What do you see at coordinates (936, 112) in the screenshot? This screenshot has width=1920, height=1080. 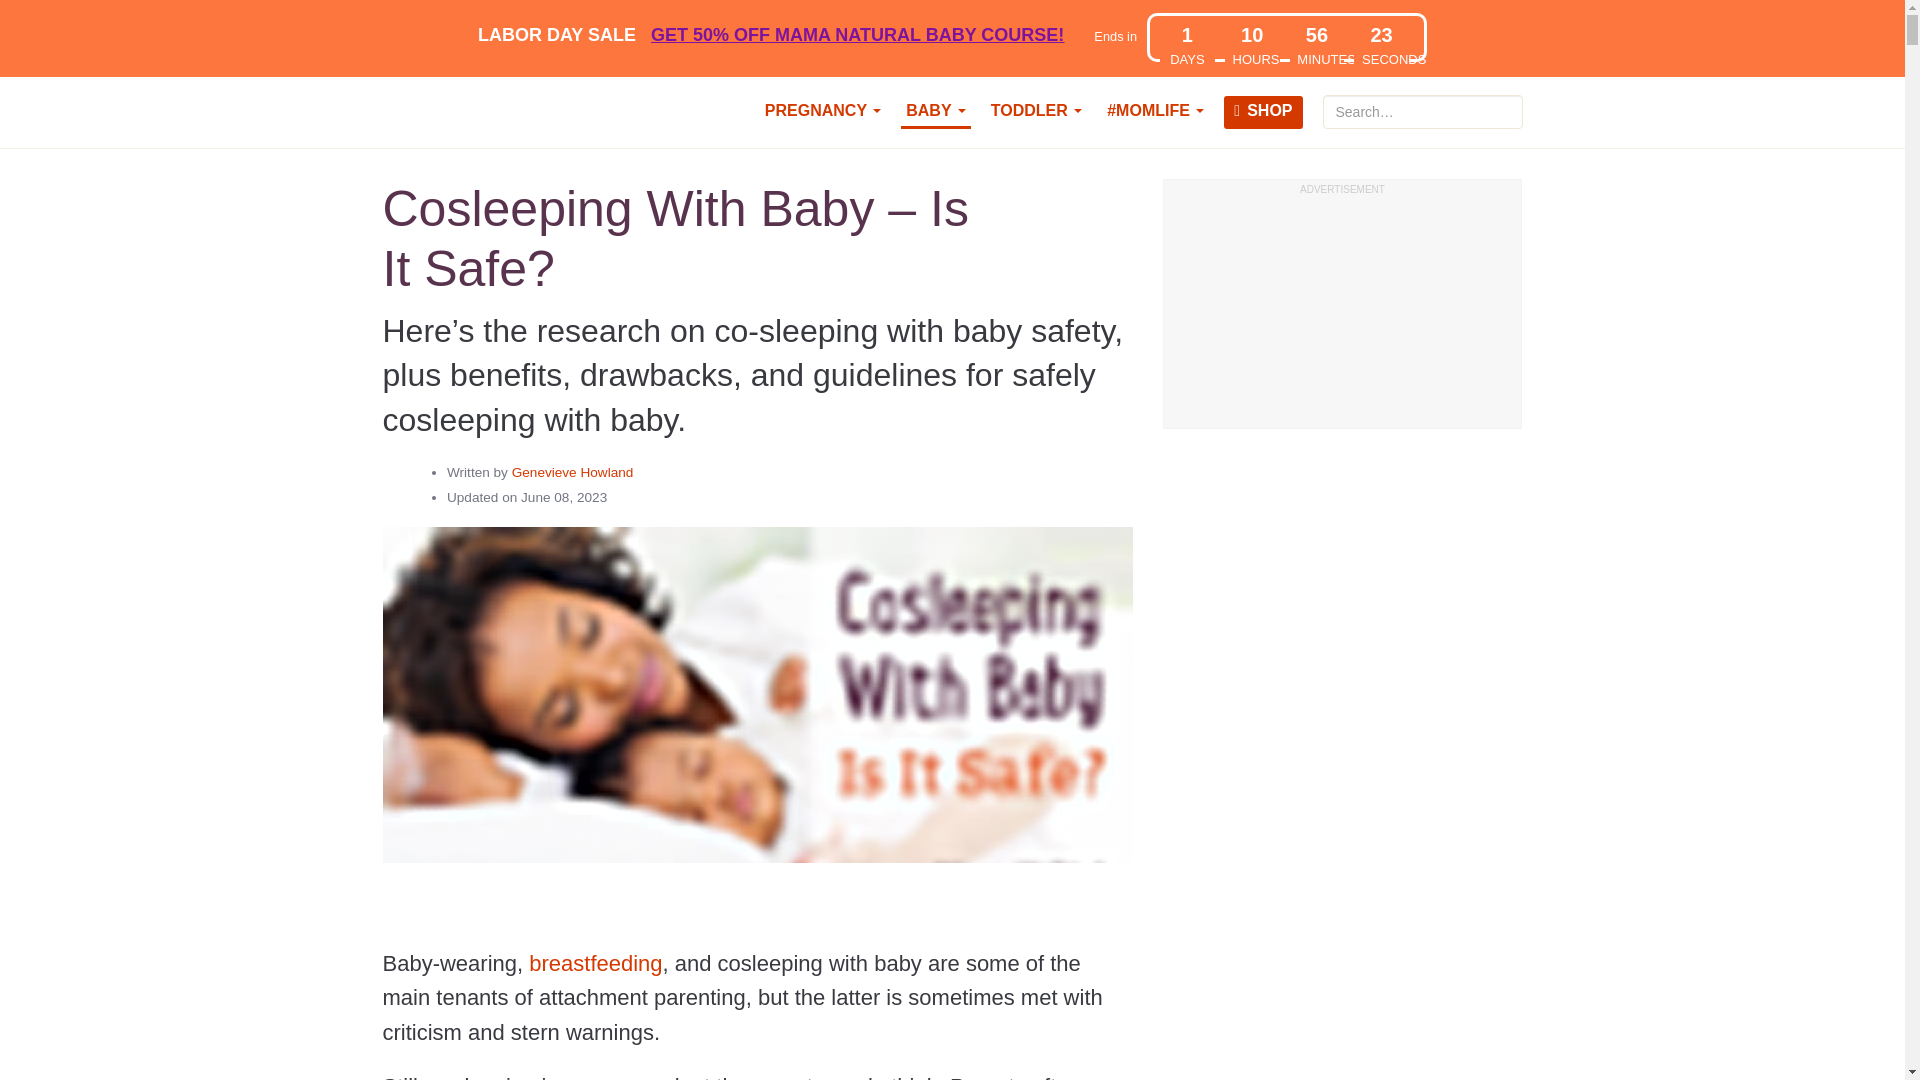 I see `BABY` at bounding box center [936, 112].